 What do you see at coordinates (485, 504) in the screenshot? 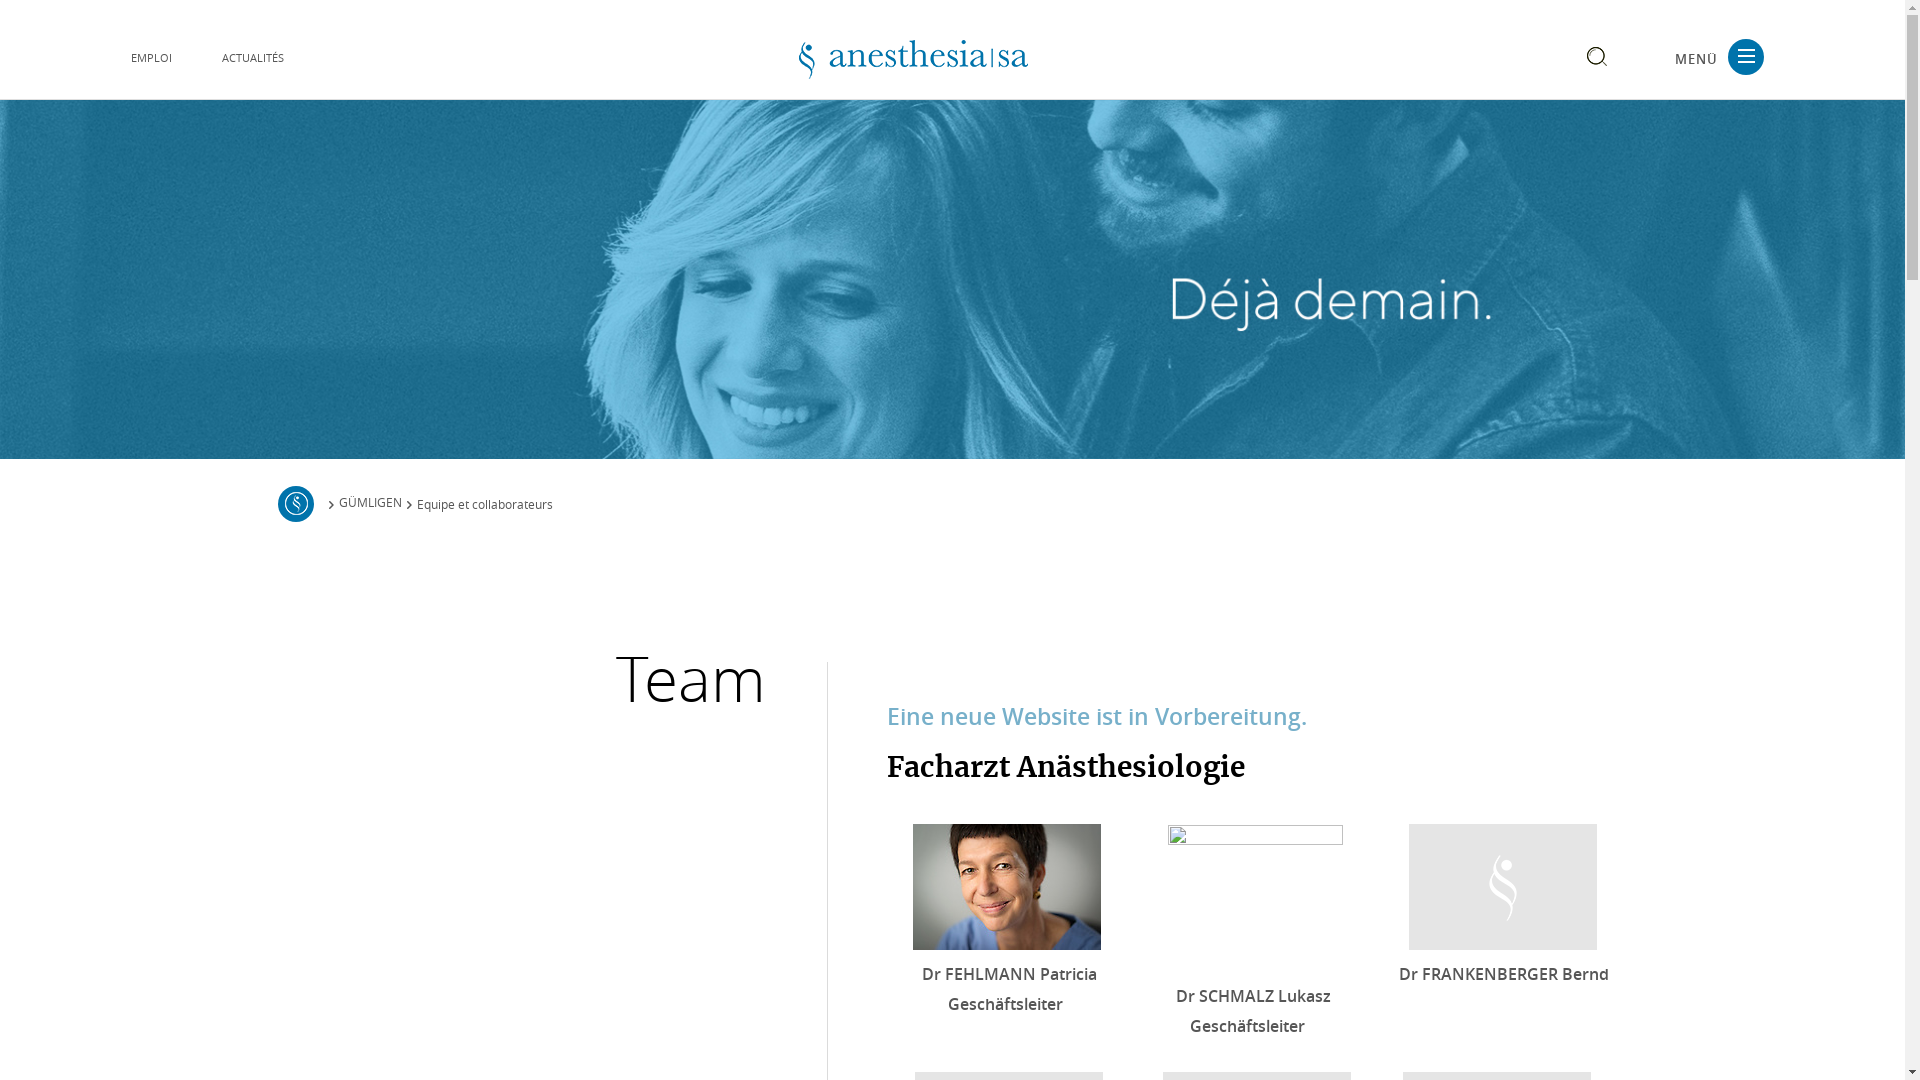
I see `Equipe et collaborateurs` at bounding box center [485, 504].